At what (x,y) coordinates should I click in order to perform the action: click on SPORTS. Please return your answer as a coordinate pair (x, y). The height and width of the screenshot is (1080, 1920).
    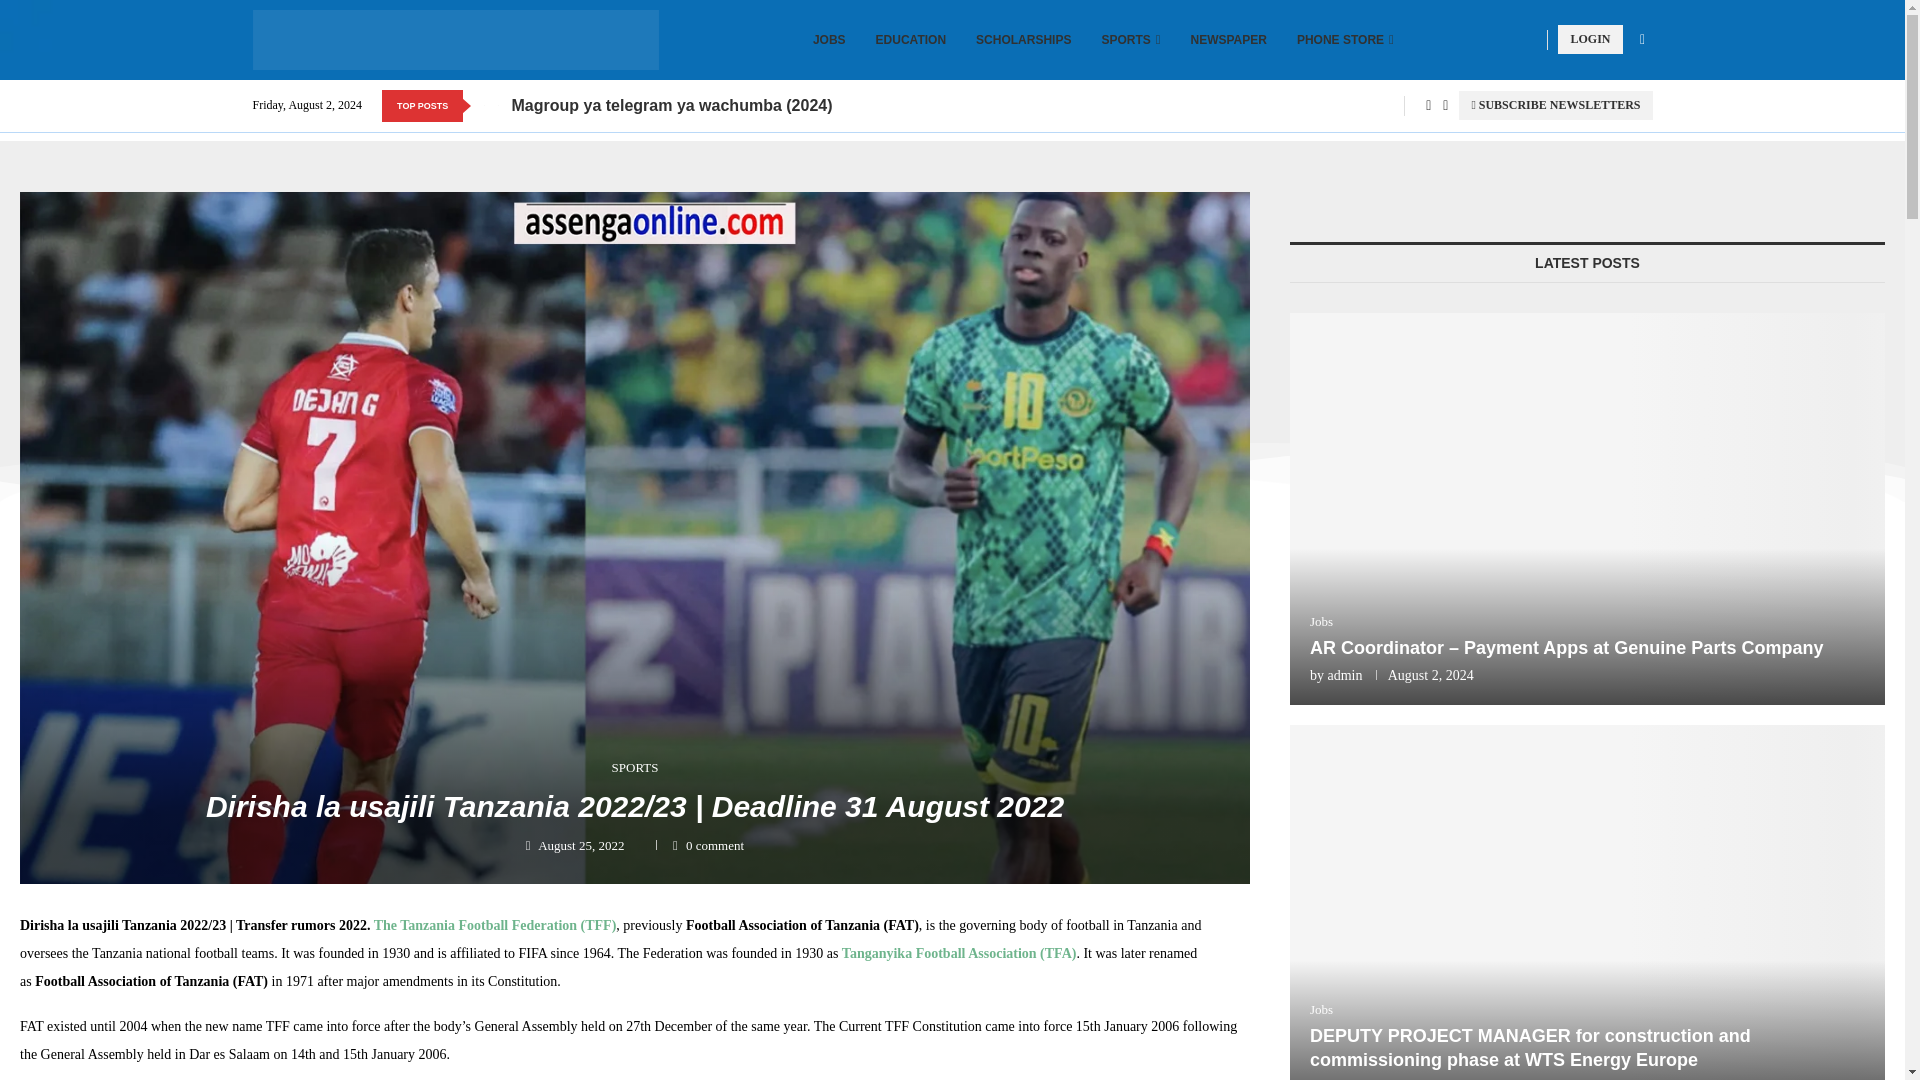
    Looking at the image, I should click on (1130, 40).